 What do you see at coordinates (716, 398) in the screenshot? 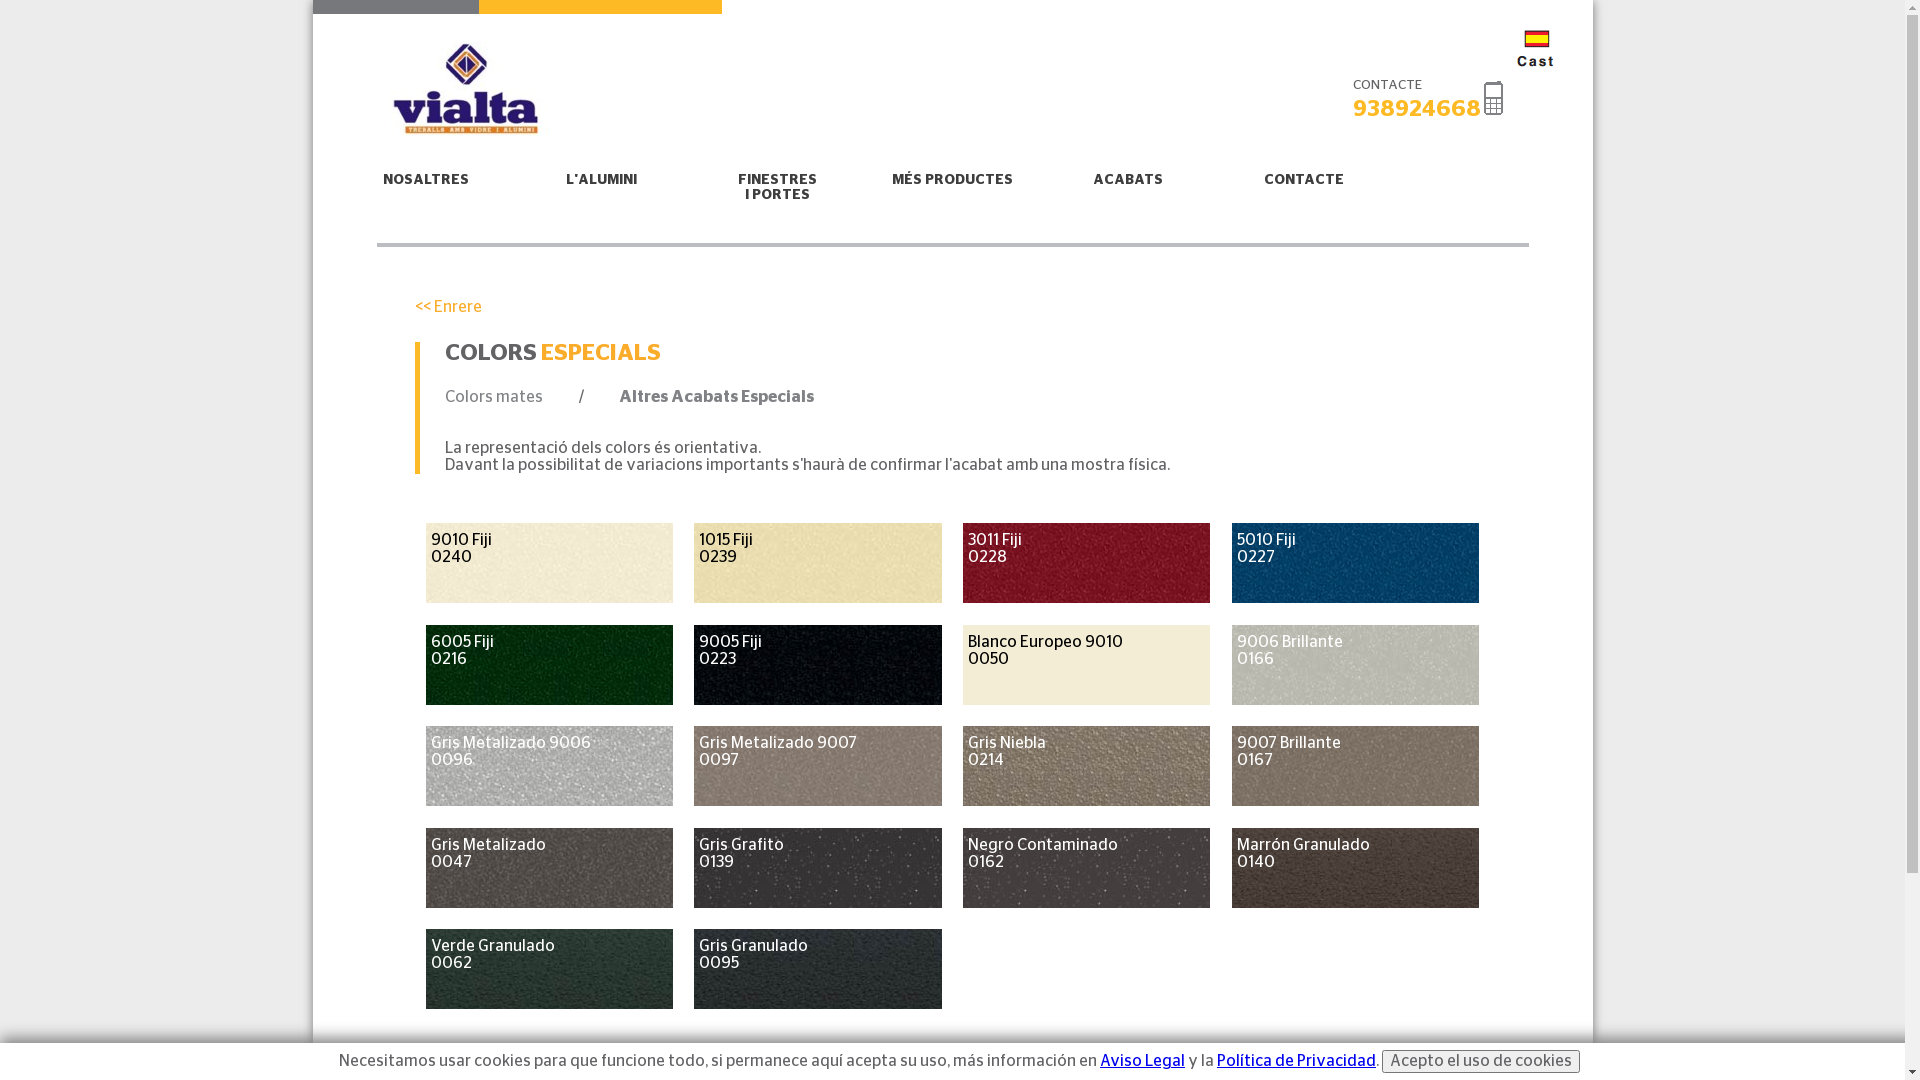
I see `Altres Acabats Especials` at bounding box center [716, 398].